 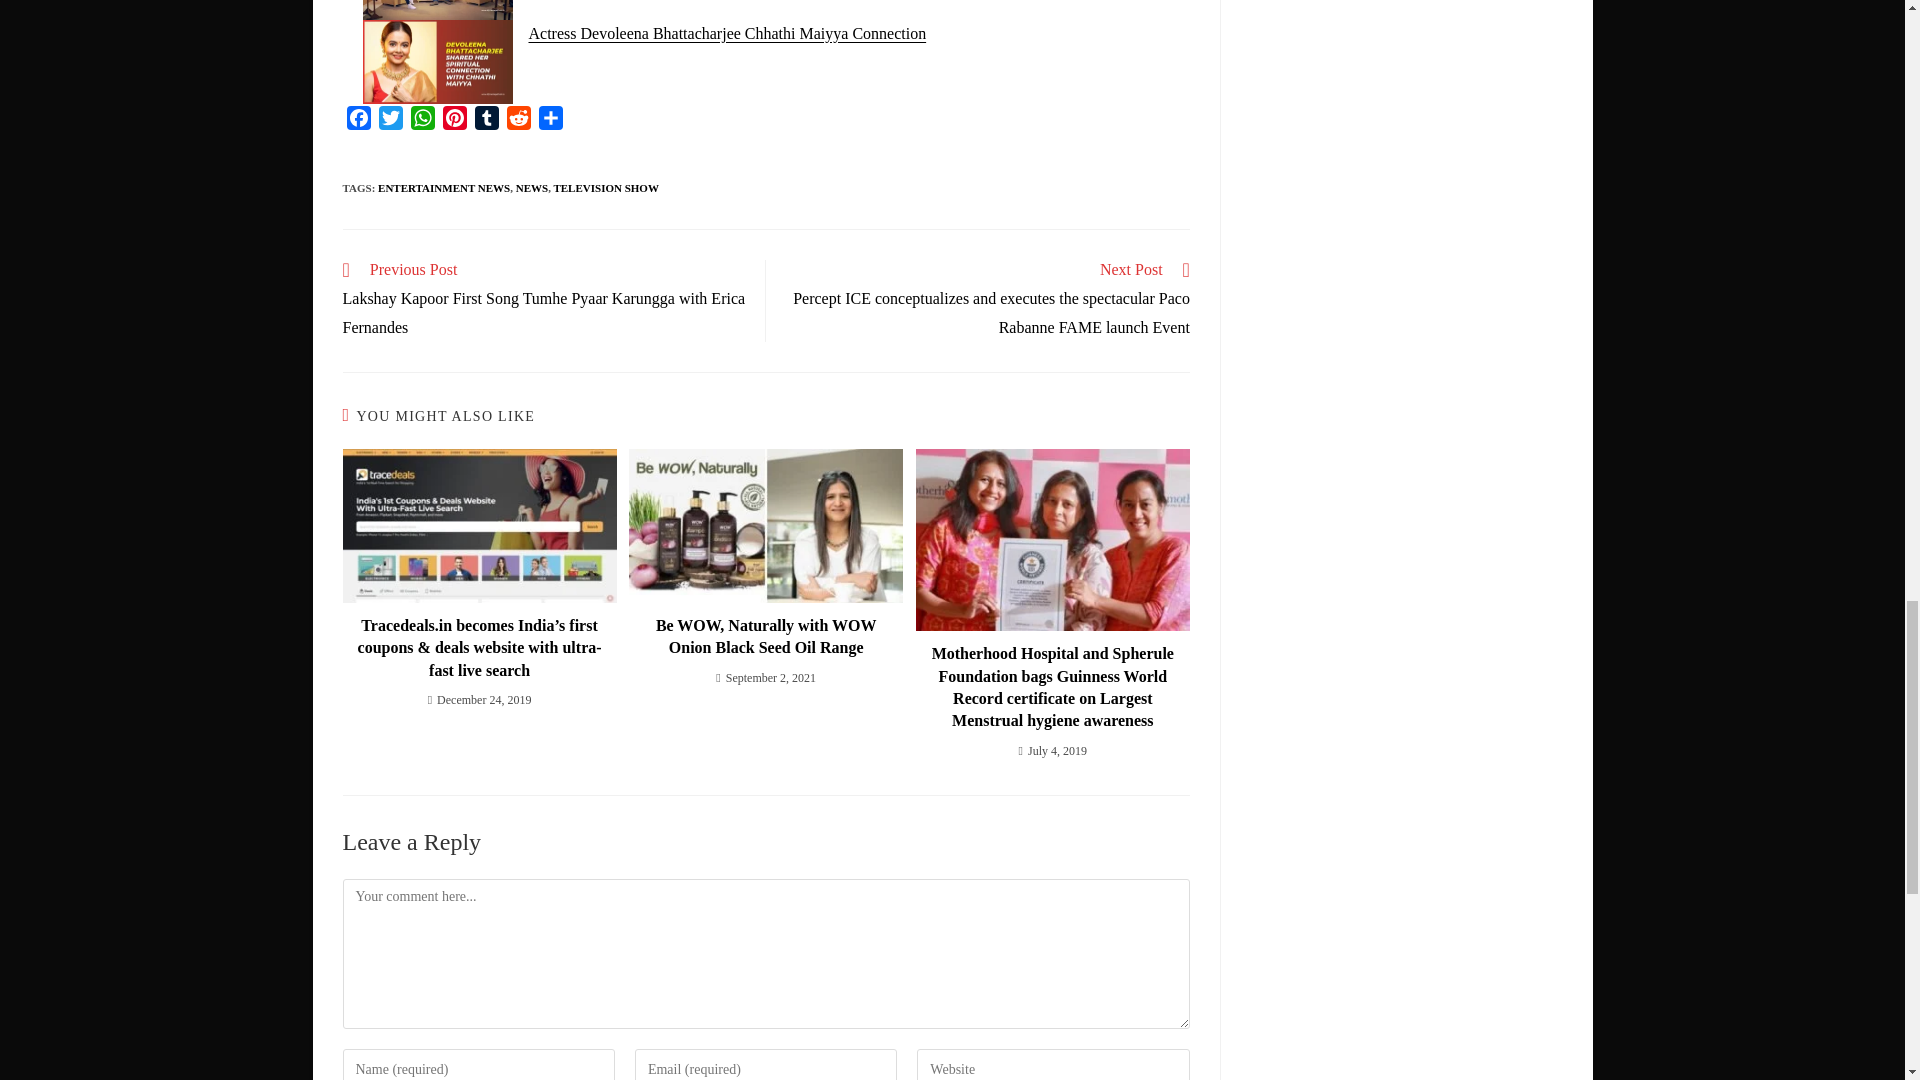 I want to click on Pinterest, so click(x=454, y=118).